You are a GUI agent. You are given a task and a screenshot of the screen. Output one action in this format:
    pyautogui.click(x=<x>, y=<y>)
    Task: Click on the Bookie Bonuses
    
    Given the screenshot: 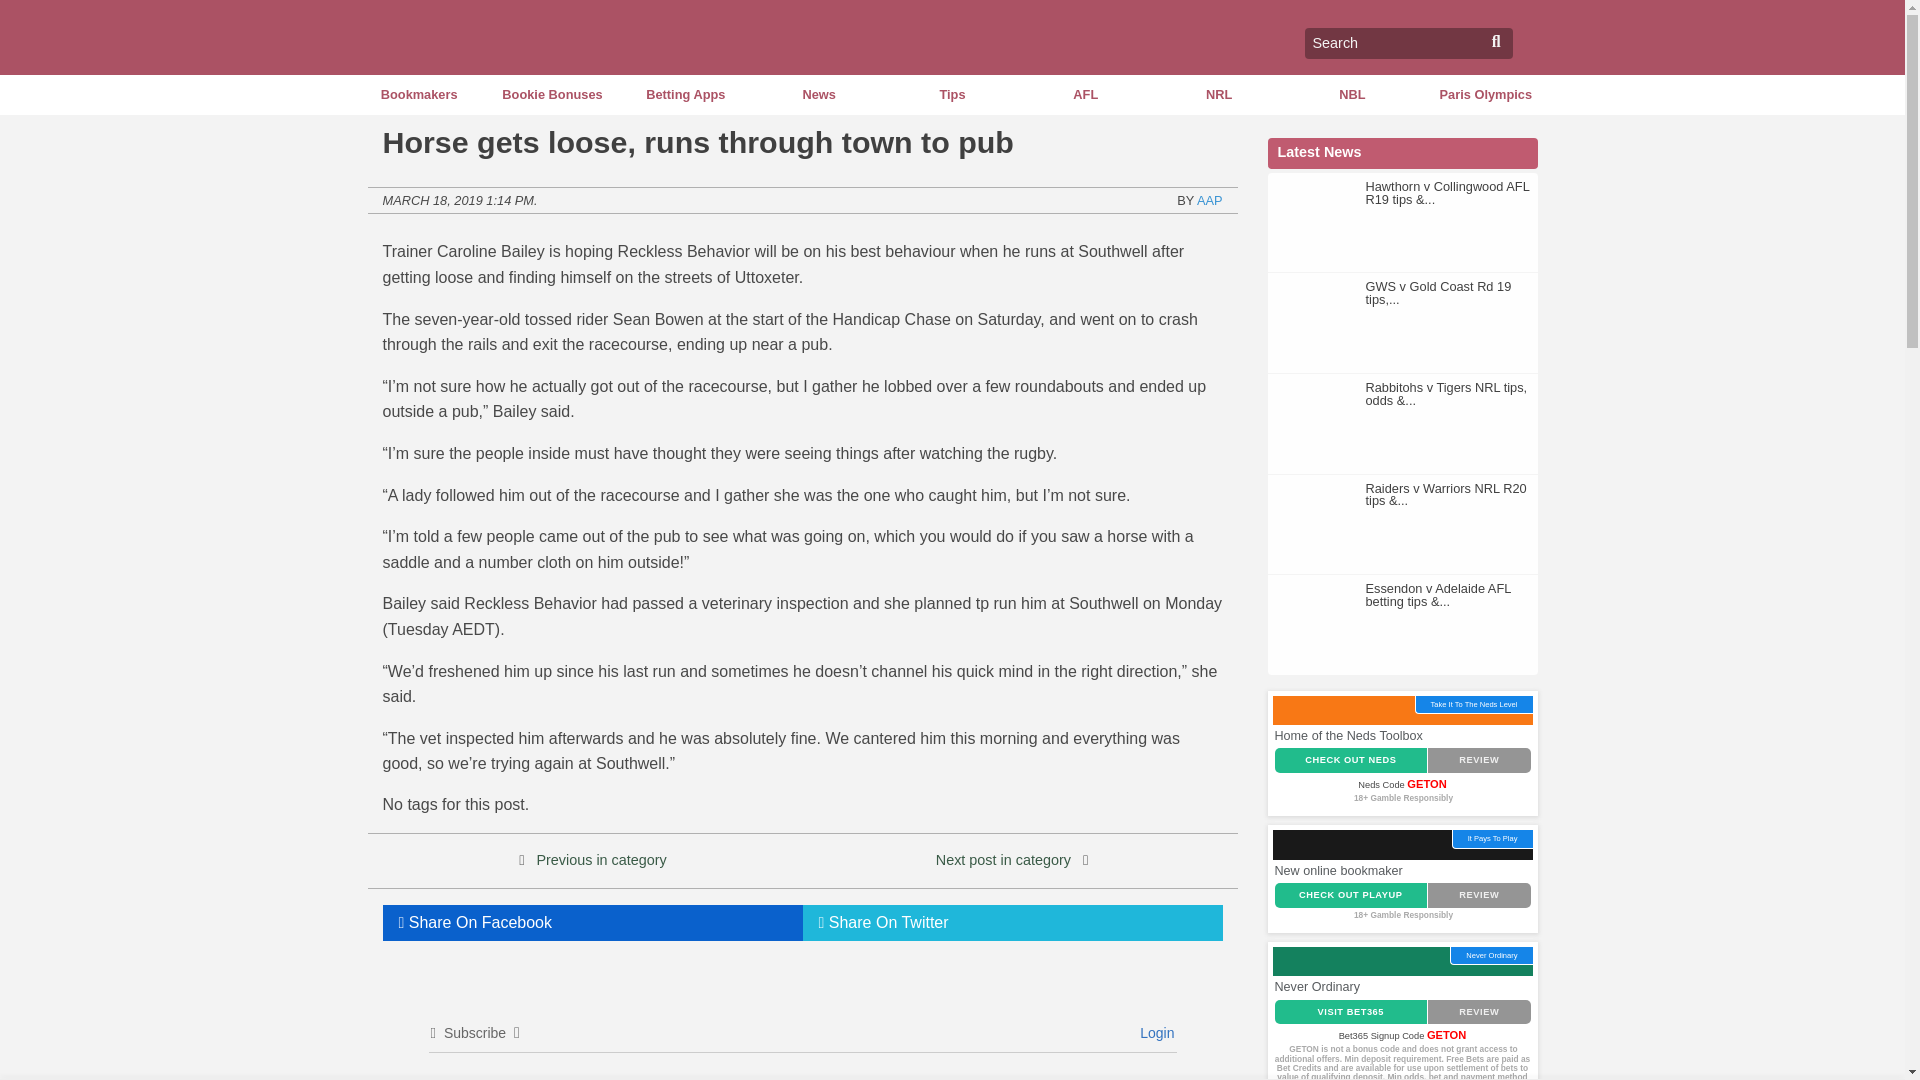 What is the action you would take?
    pyautogui.click(x=552, y=94)
    